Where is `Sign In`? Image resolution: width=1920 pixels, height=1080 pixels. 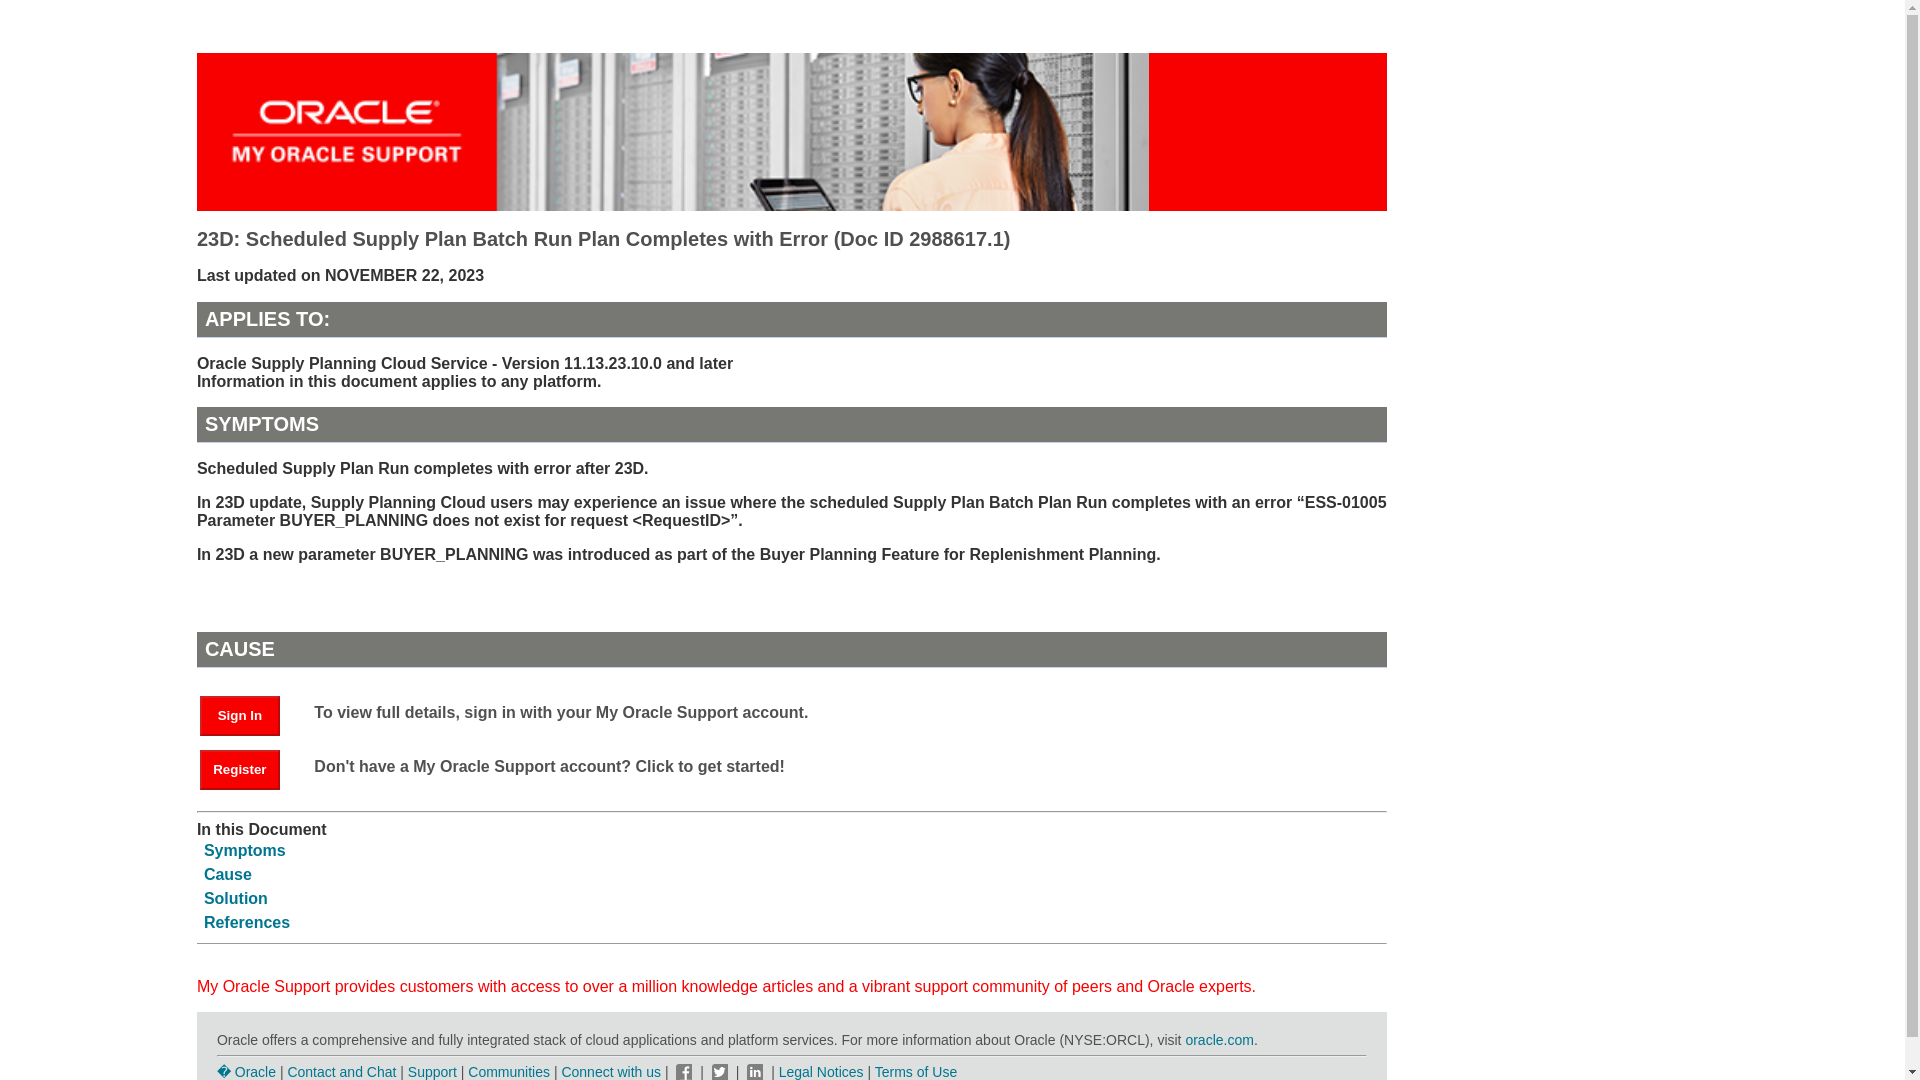 Sign In is located at coordinates (249, 714).